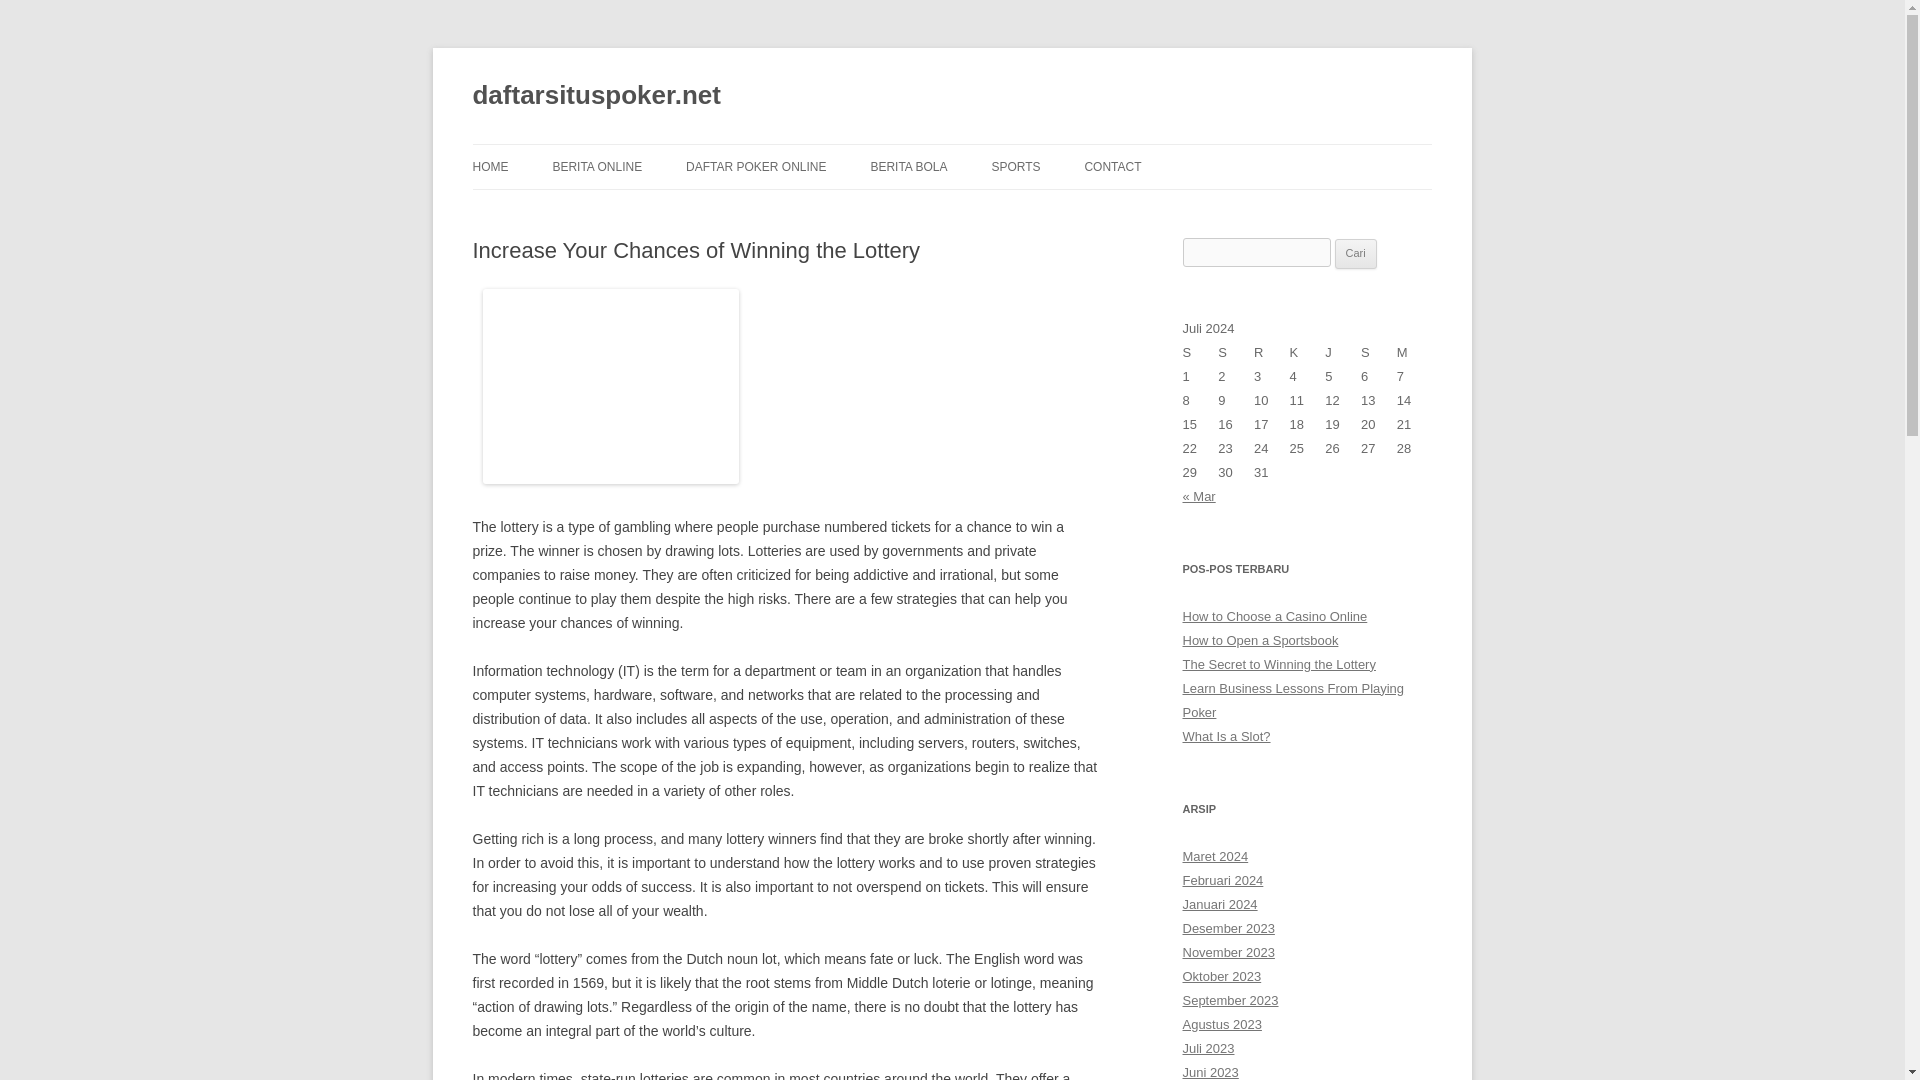 The height and width of the screenshot is (1080, 1920). Describe the element at coordinates (1210, 1072) in the screenshot. I see `Juni 2023` at that location.